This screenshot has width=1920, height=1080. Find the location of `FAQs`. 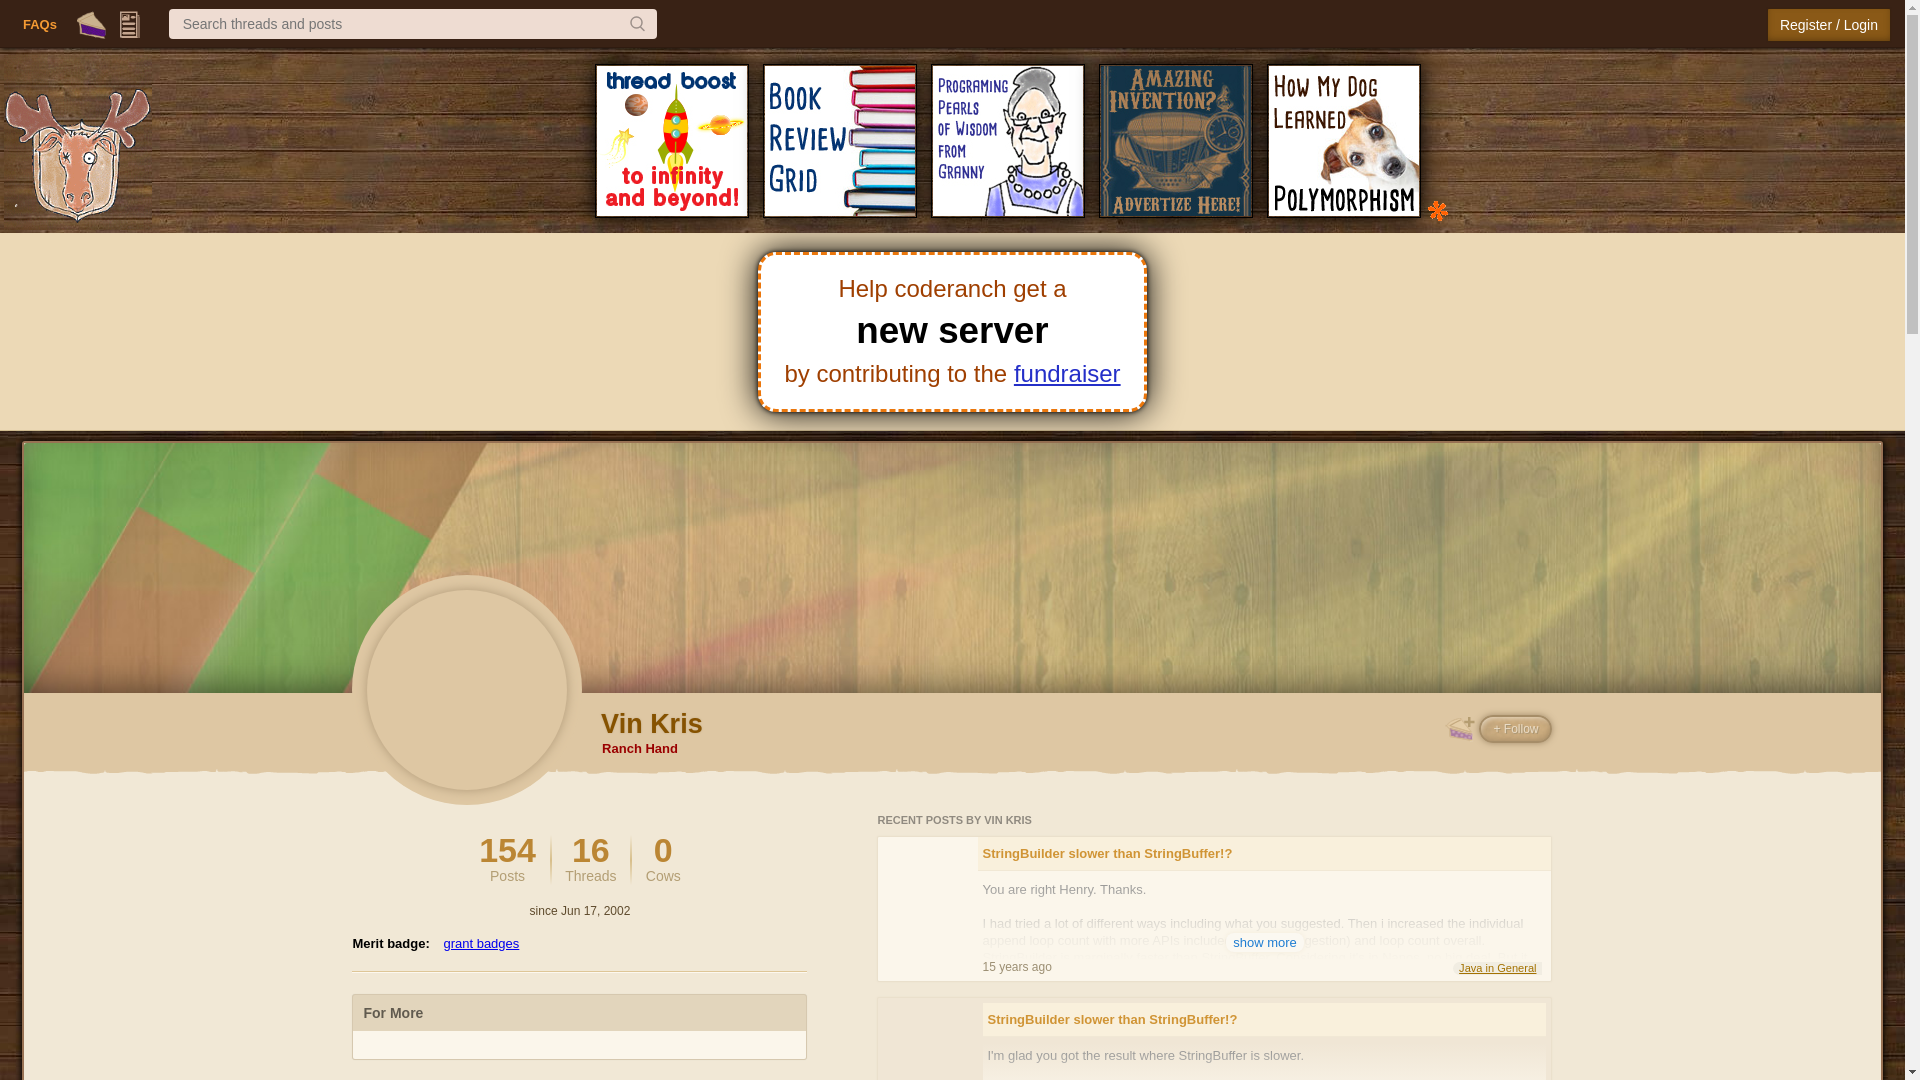

FAQs is located at coordinates (1264, 854).